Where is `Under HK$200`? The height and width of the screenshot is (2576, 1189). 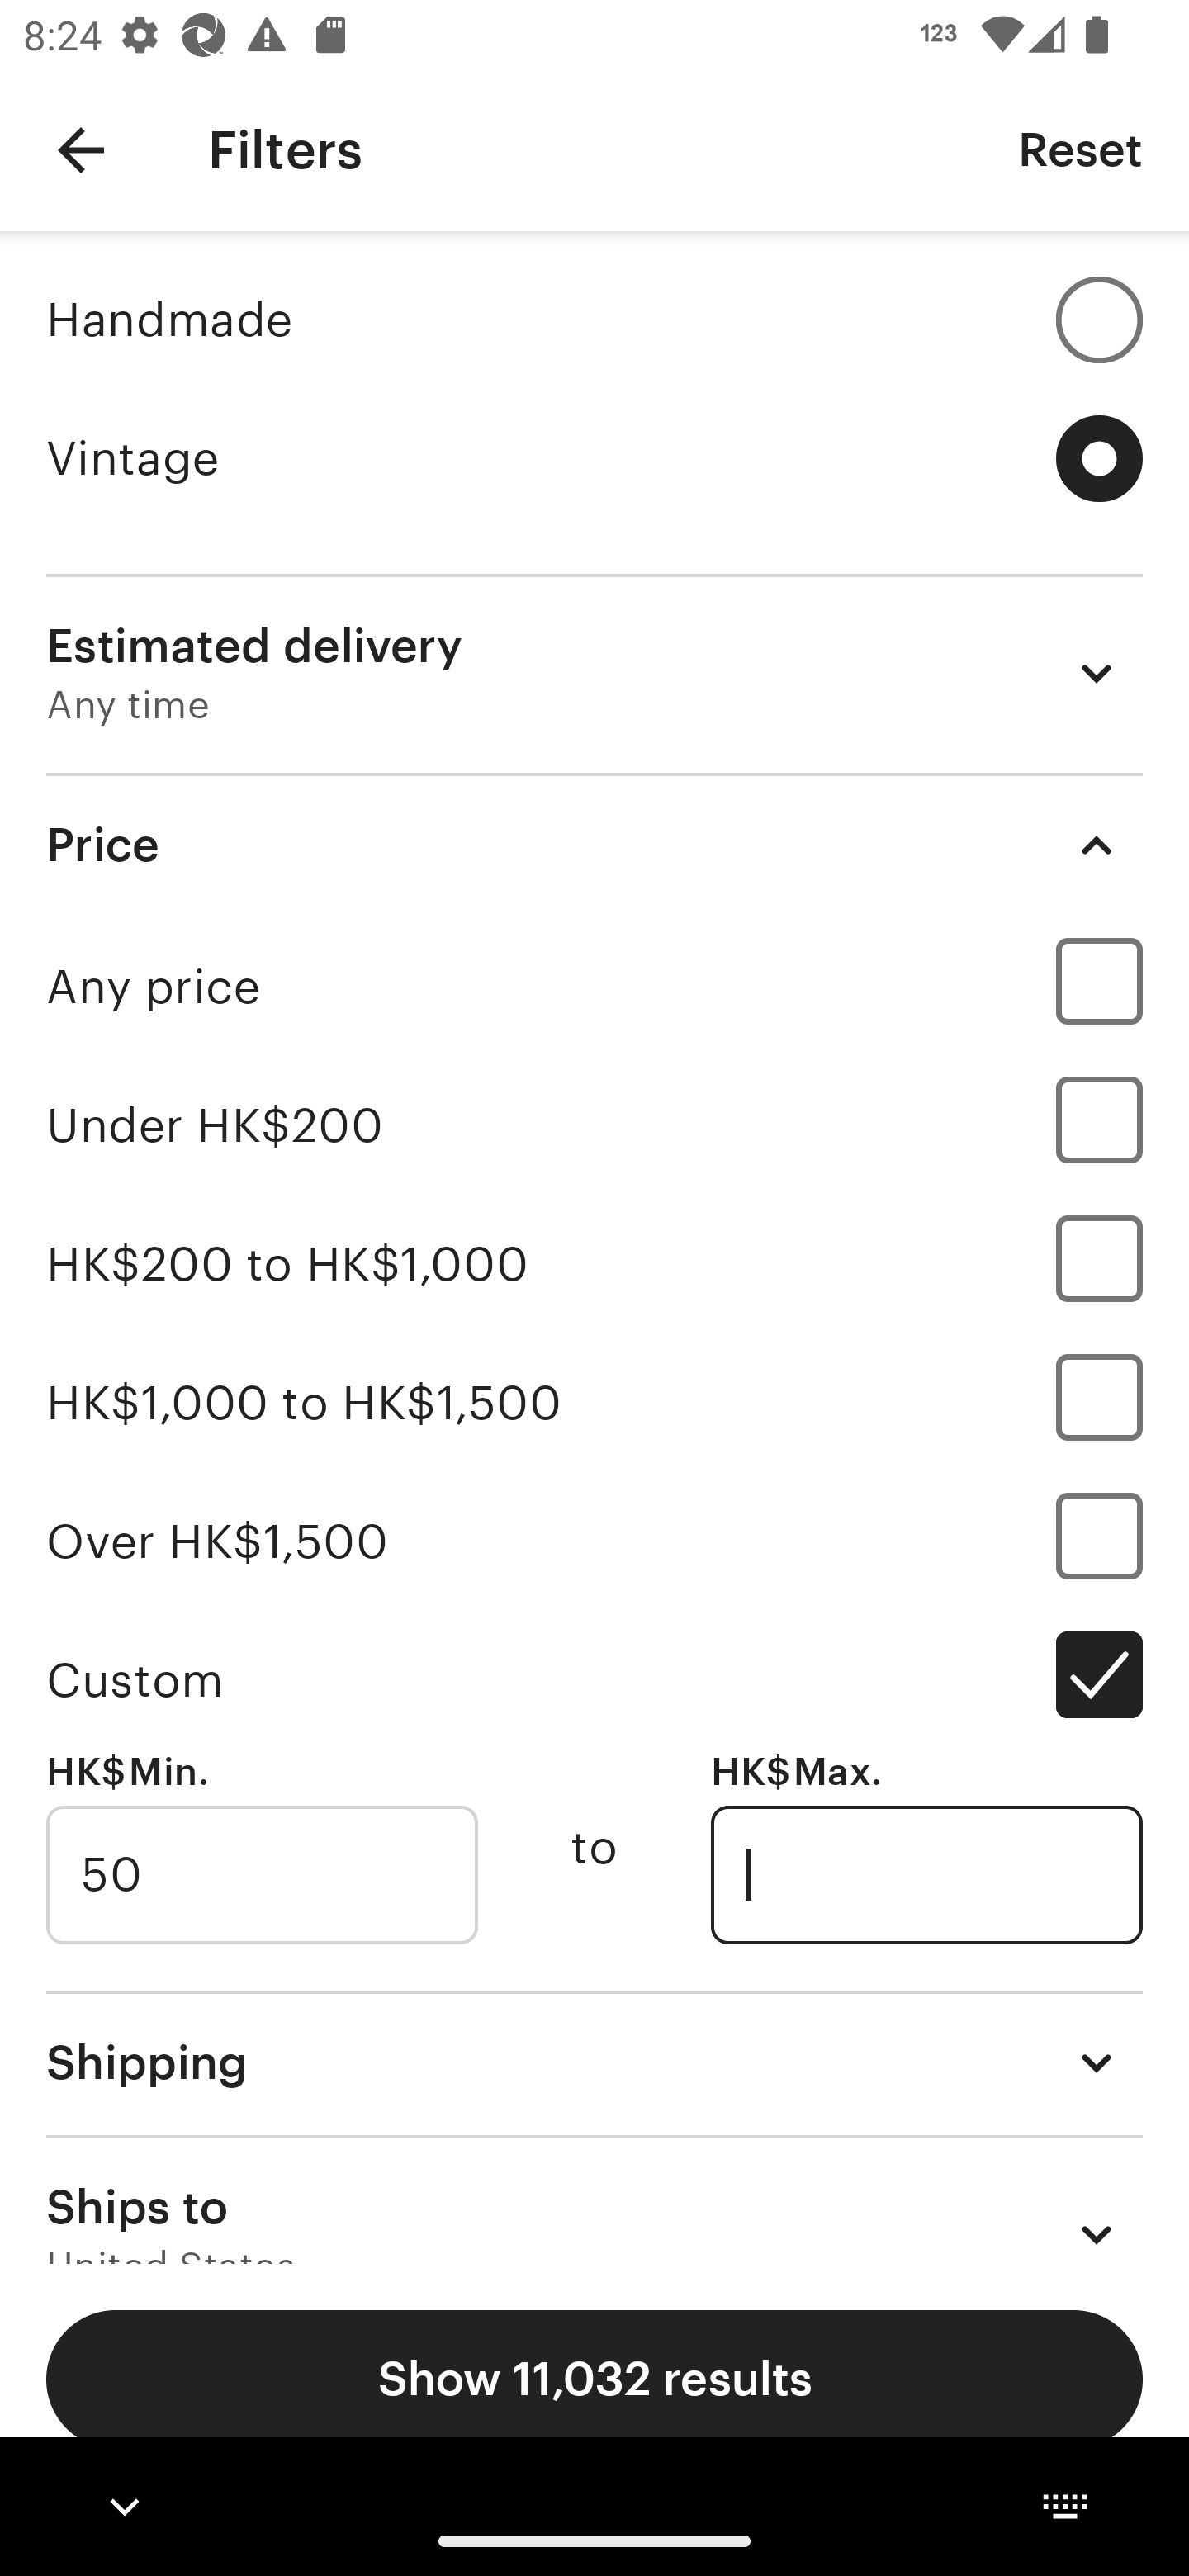
Under HK$200 is located at coordinates (594, 1125).